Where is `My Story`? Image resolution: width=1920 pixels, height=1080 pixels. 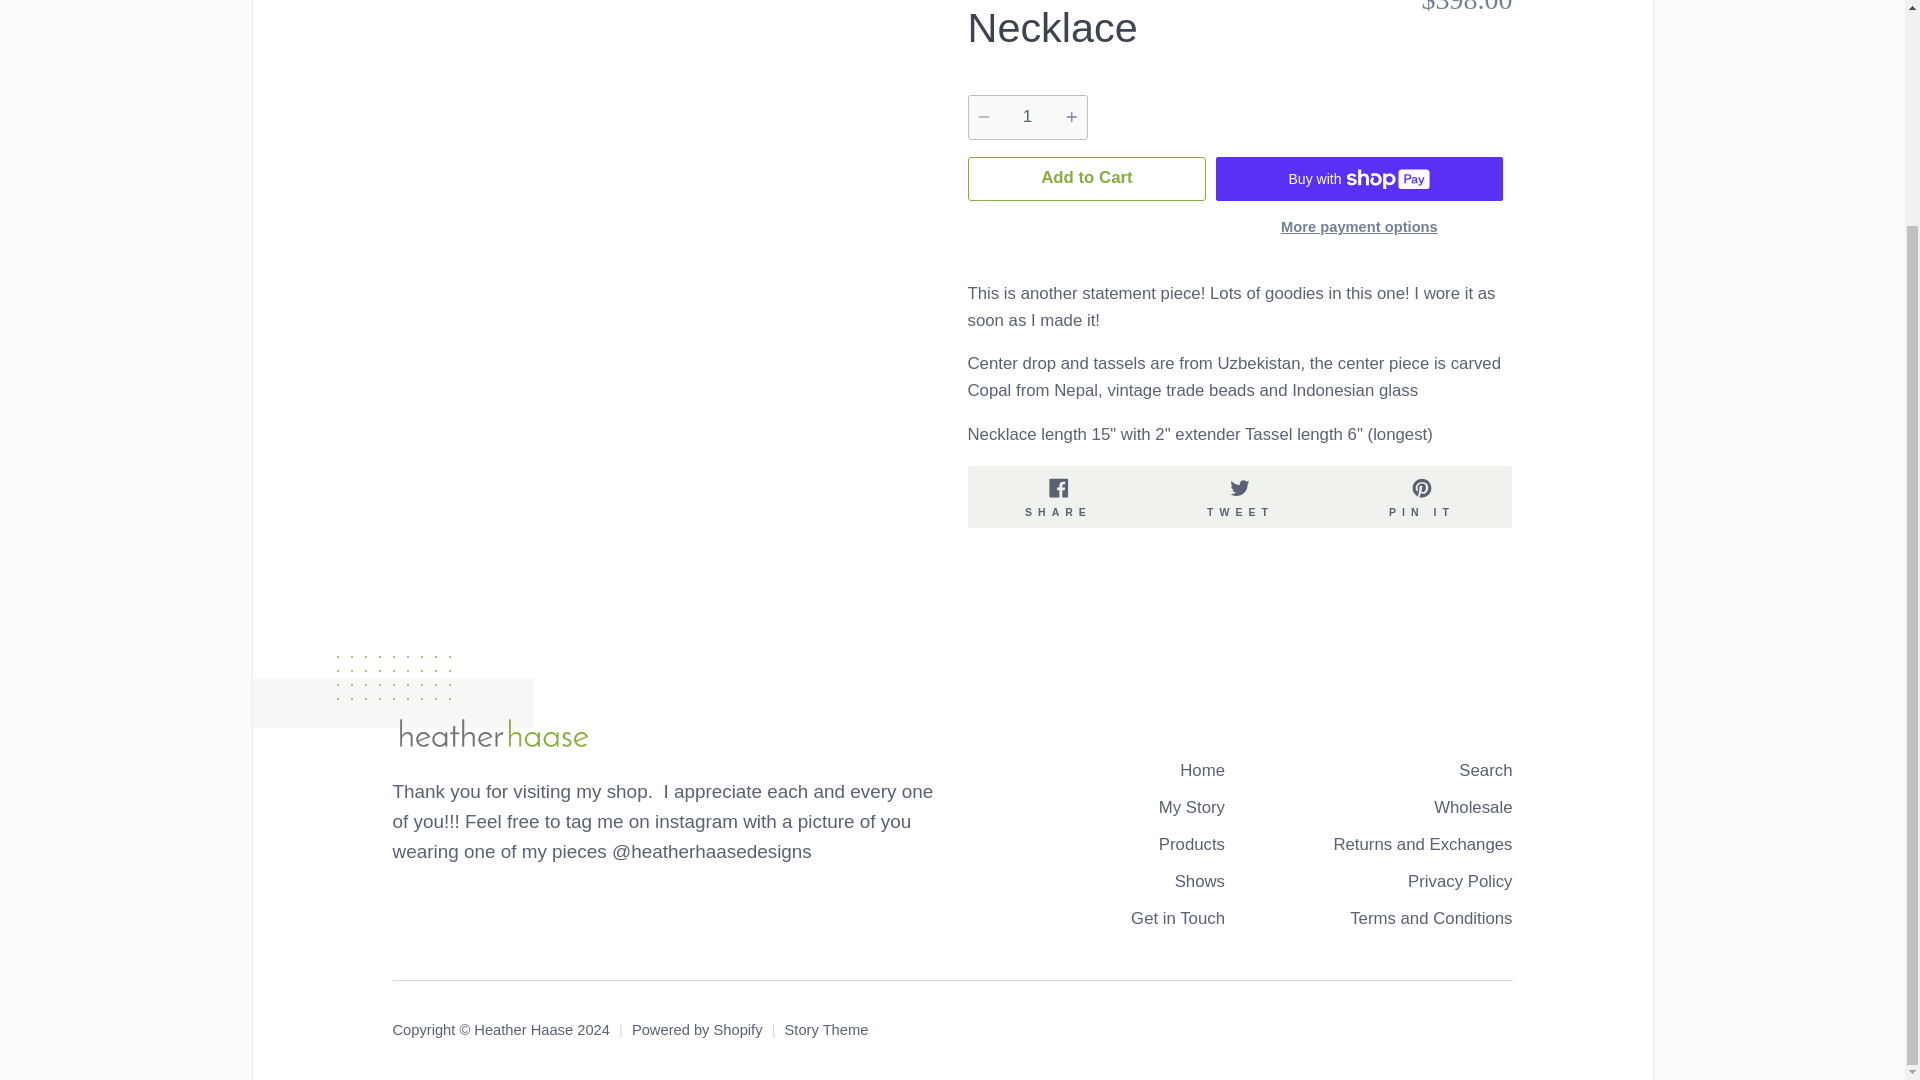
My Story is located at coordinates (1087, 178).